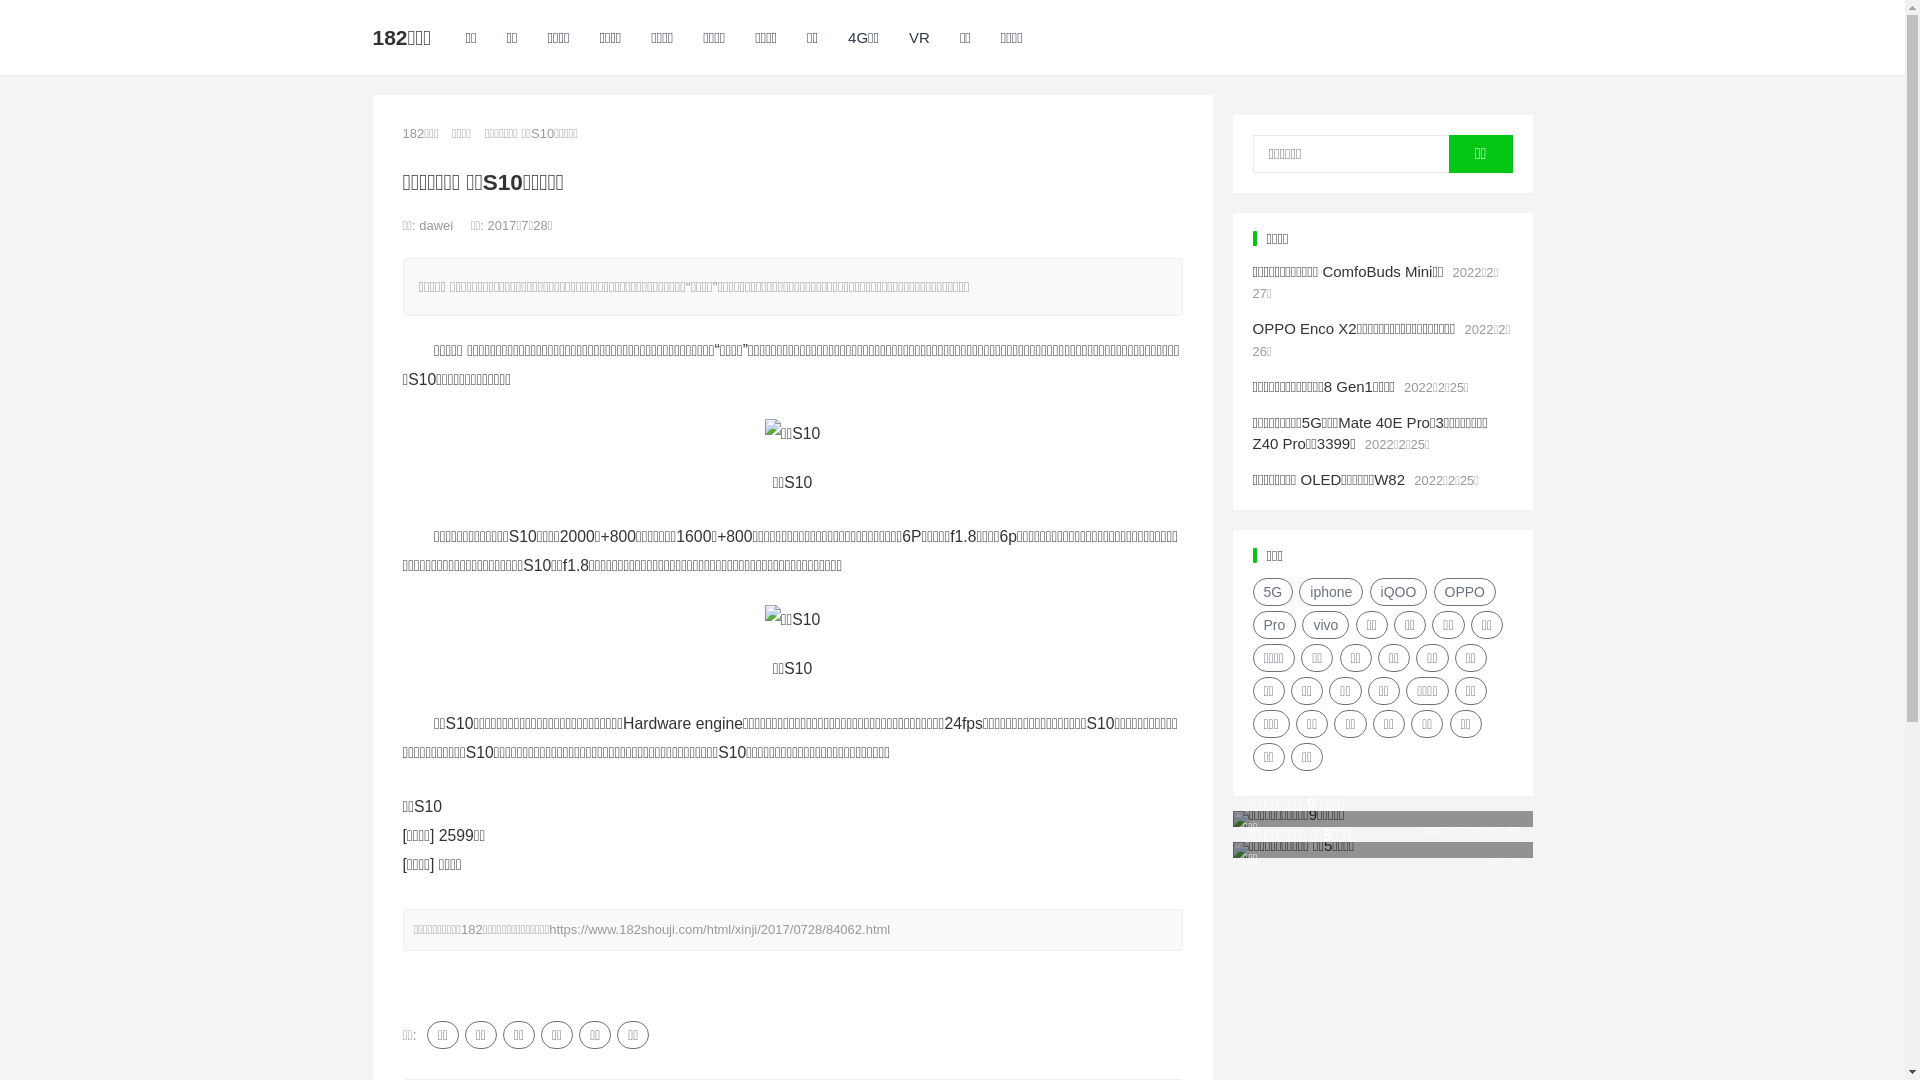 Image resolution: width=1920 pixels, height=1080 pixels. What do you see at coordinates (1272, 592) in the screenshot?
I see `5G` at bounding box center [1272, 592].